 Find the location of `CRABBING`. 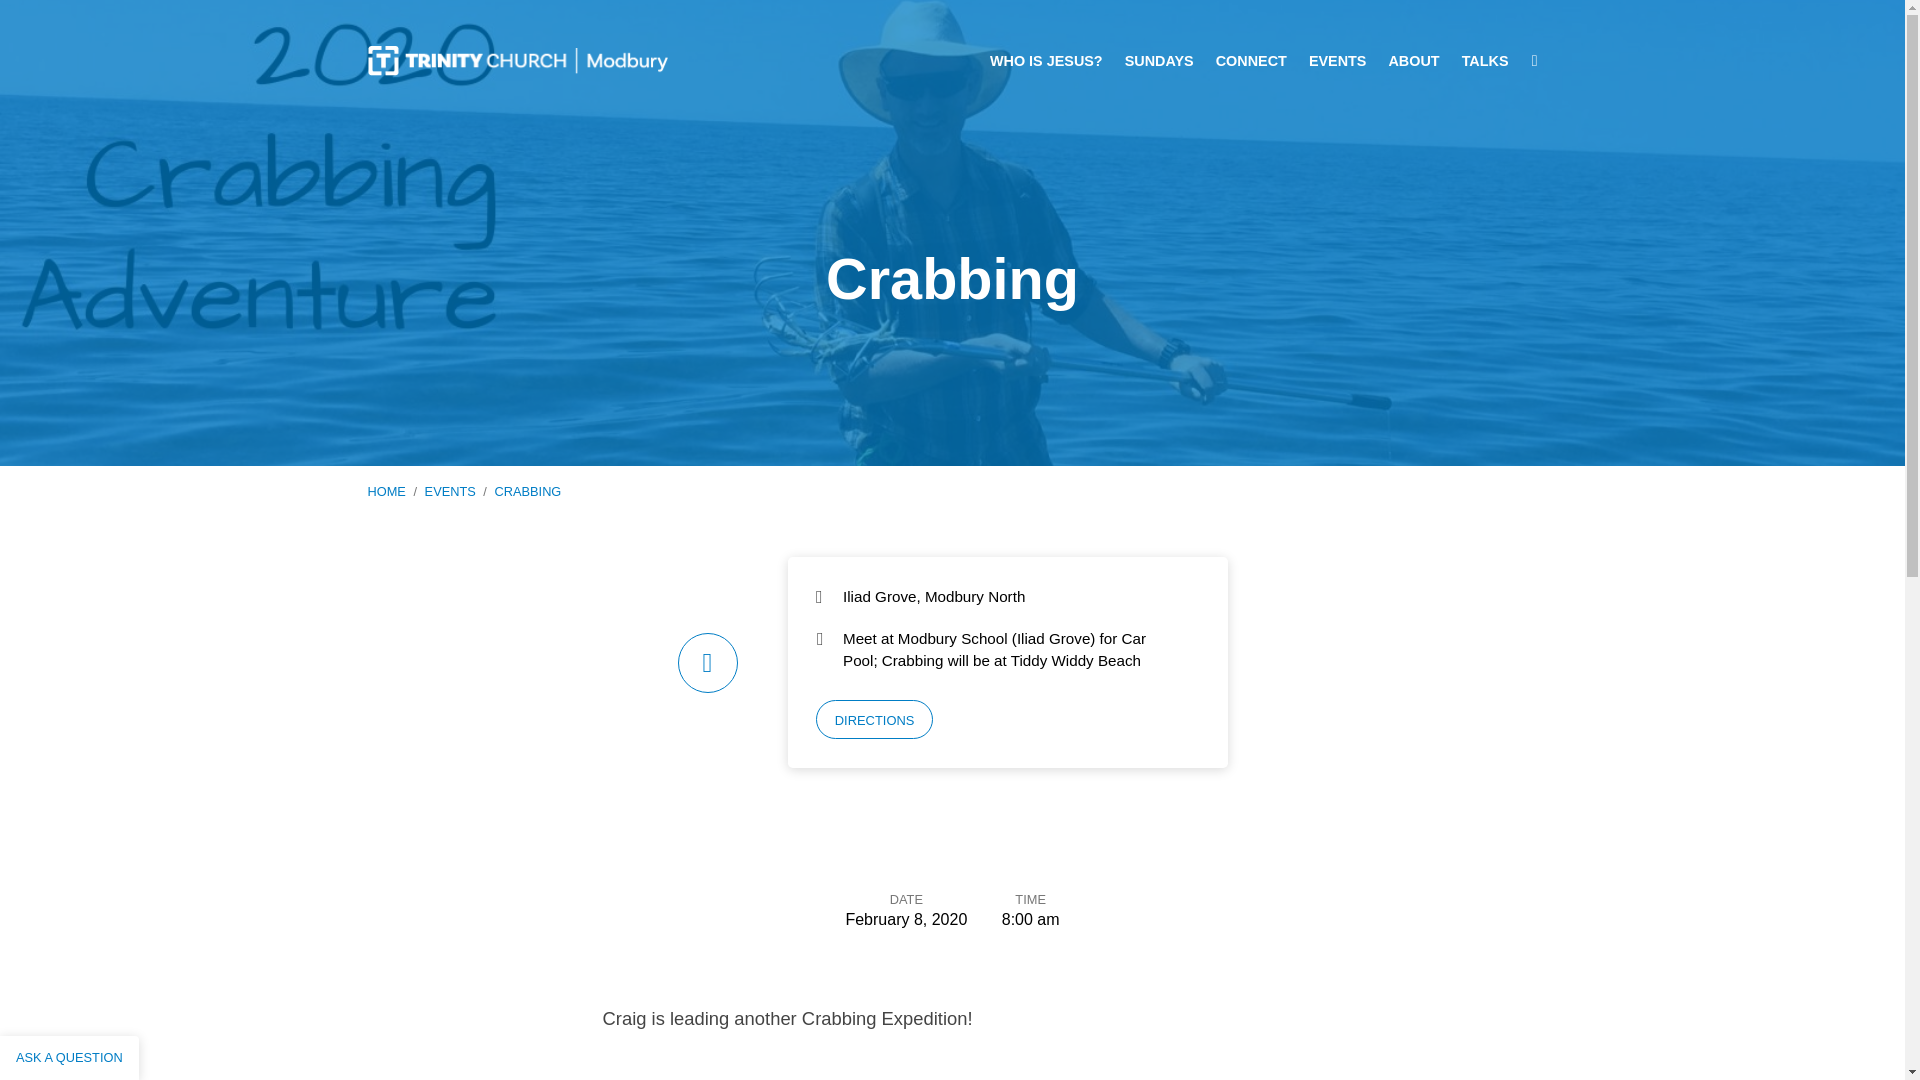

CRABBING is located at coordinates (526, 490).